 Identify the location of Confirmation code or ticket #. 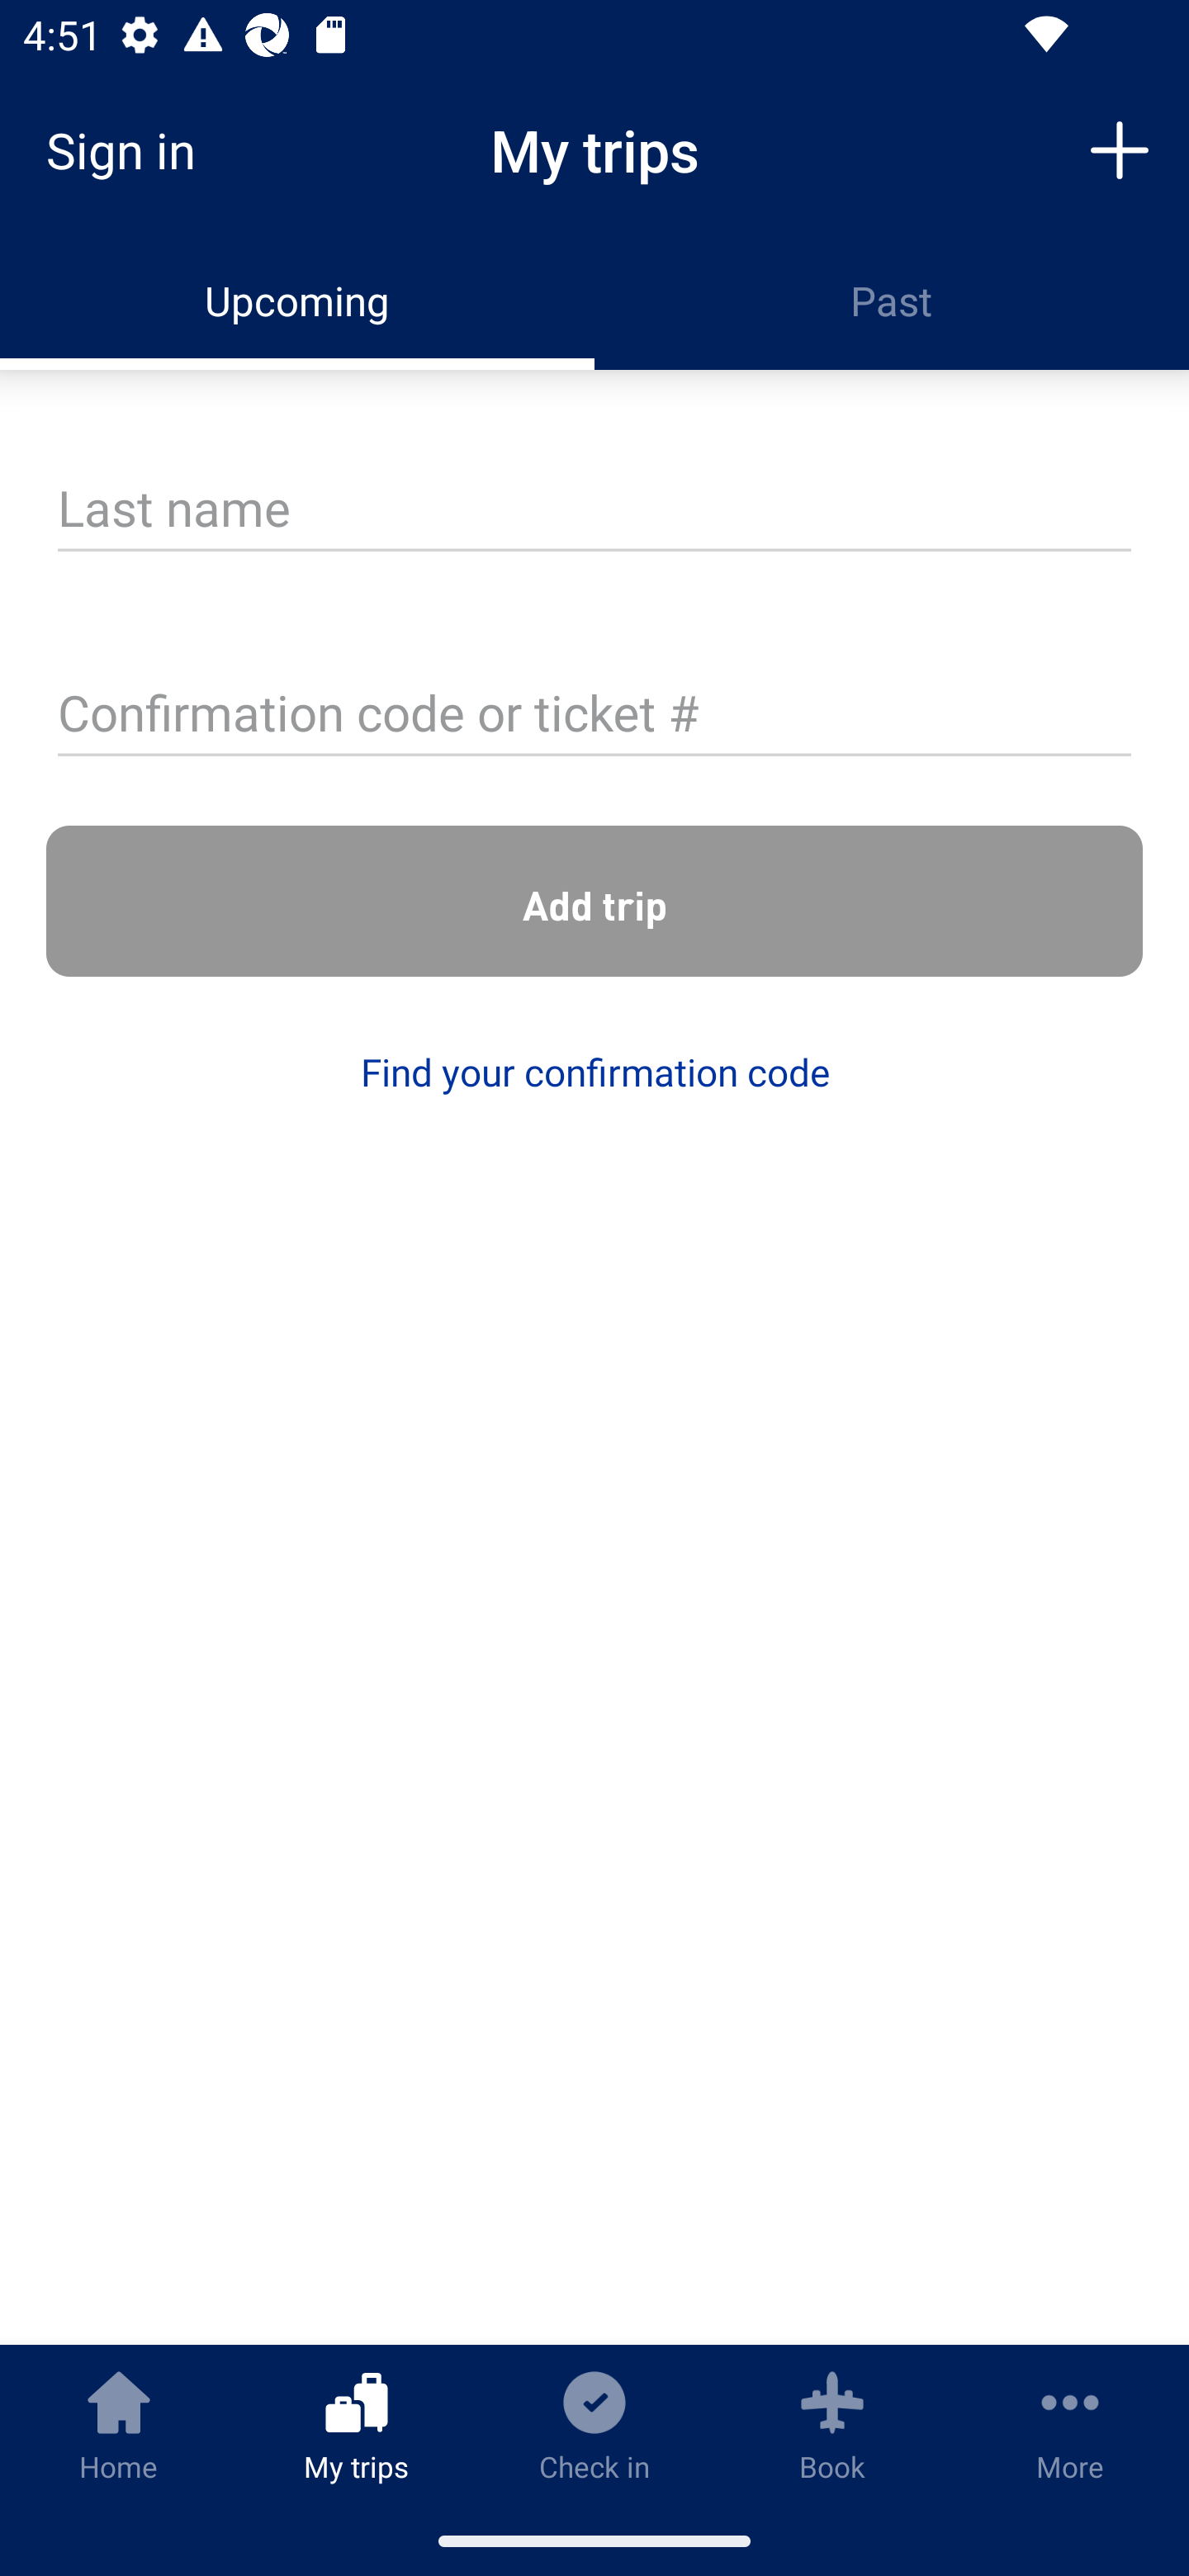
(594, 716).